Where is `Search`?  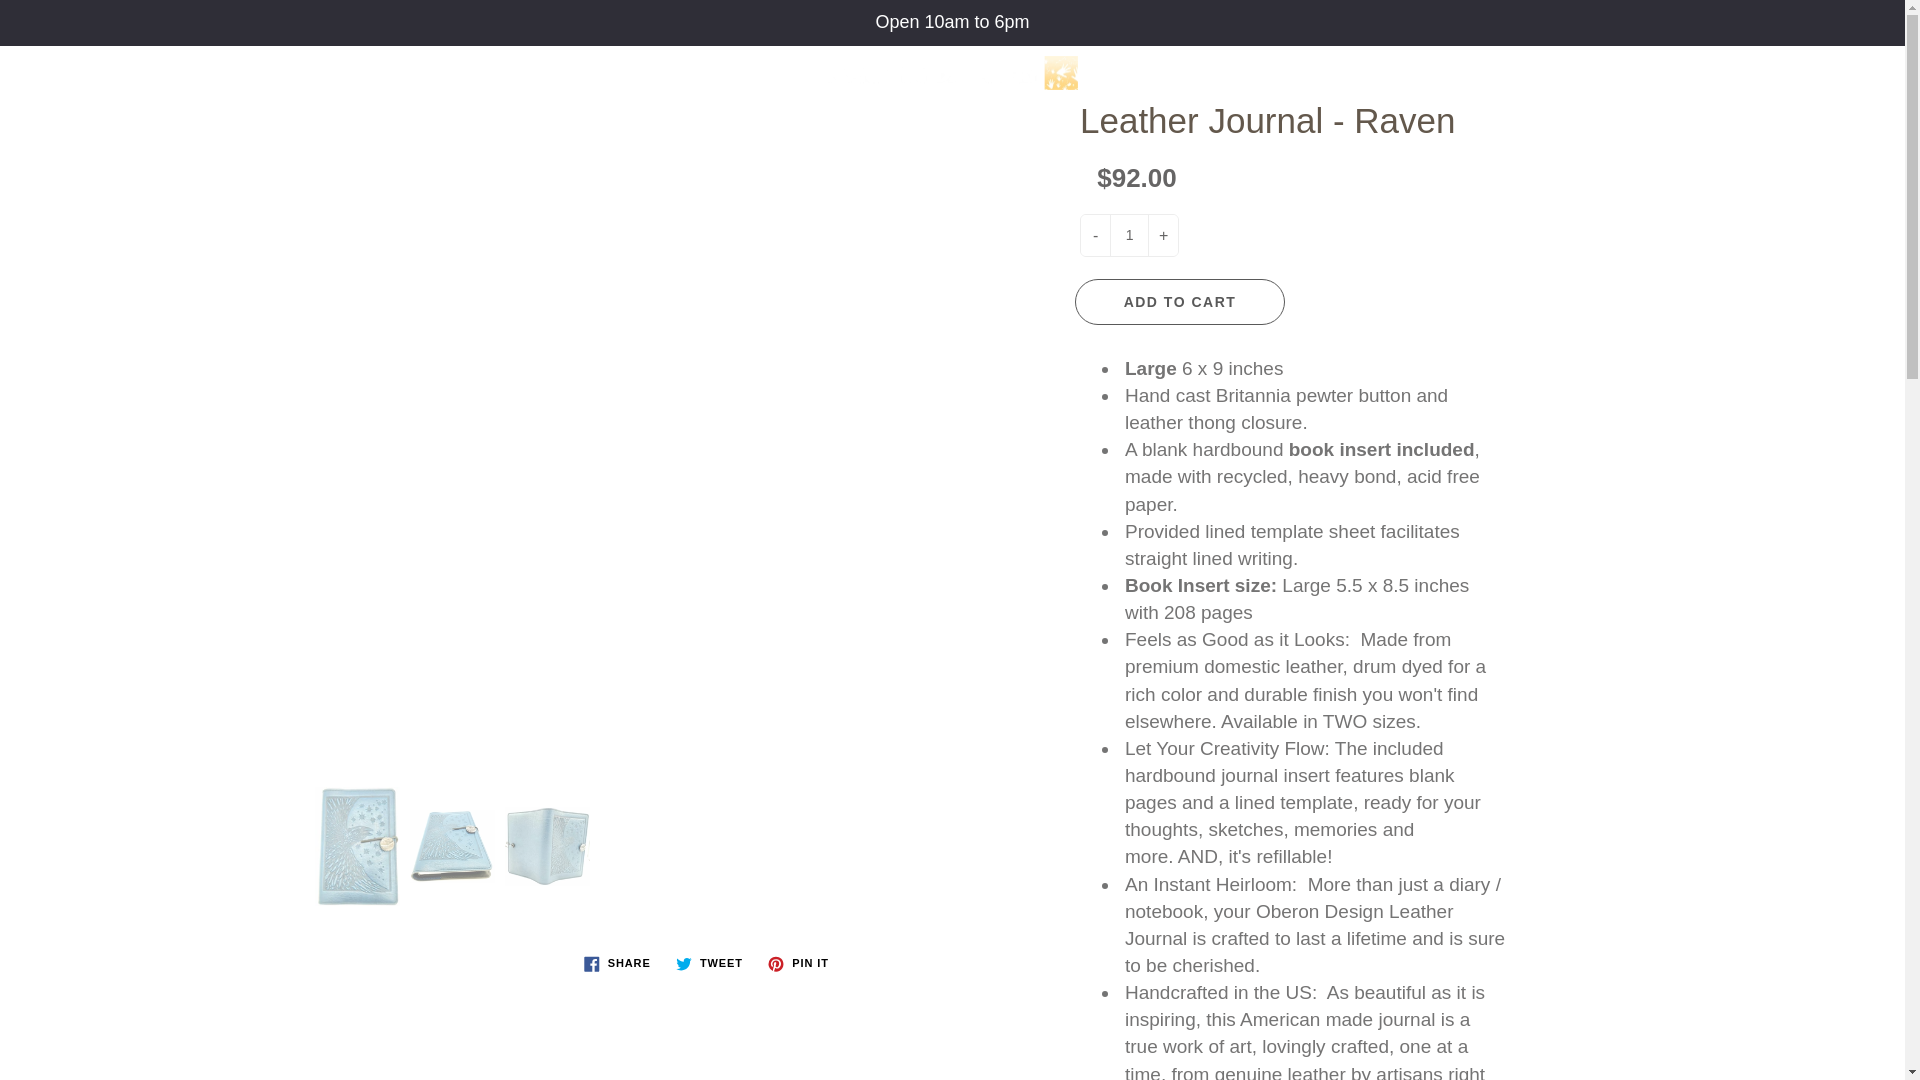 Search is located at coordinates (1760, 56).